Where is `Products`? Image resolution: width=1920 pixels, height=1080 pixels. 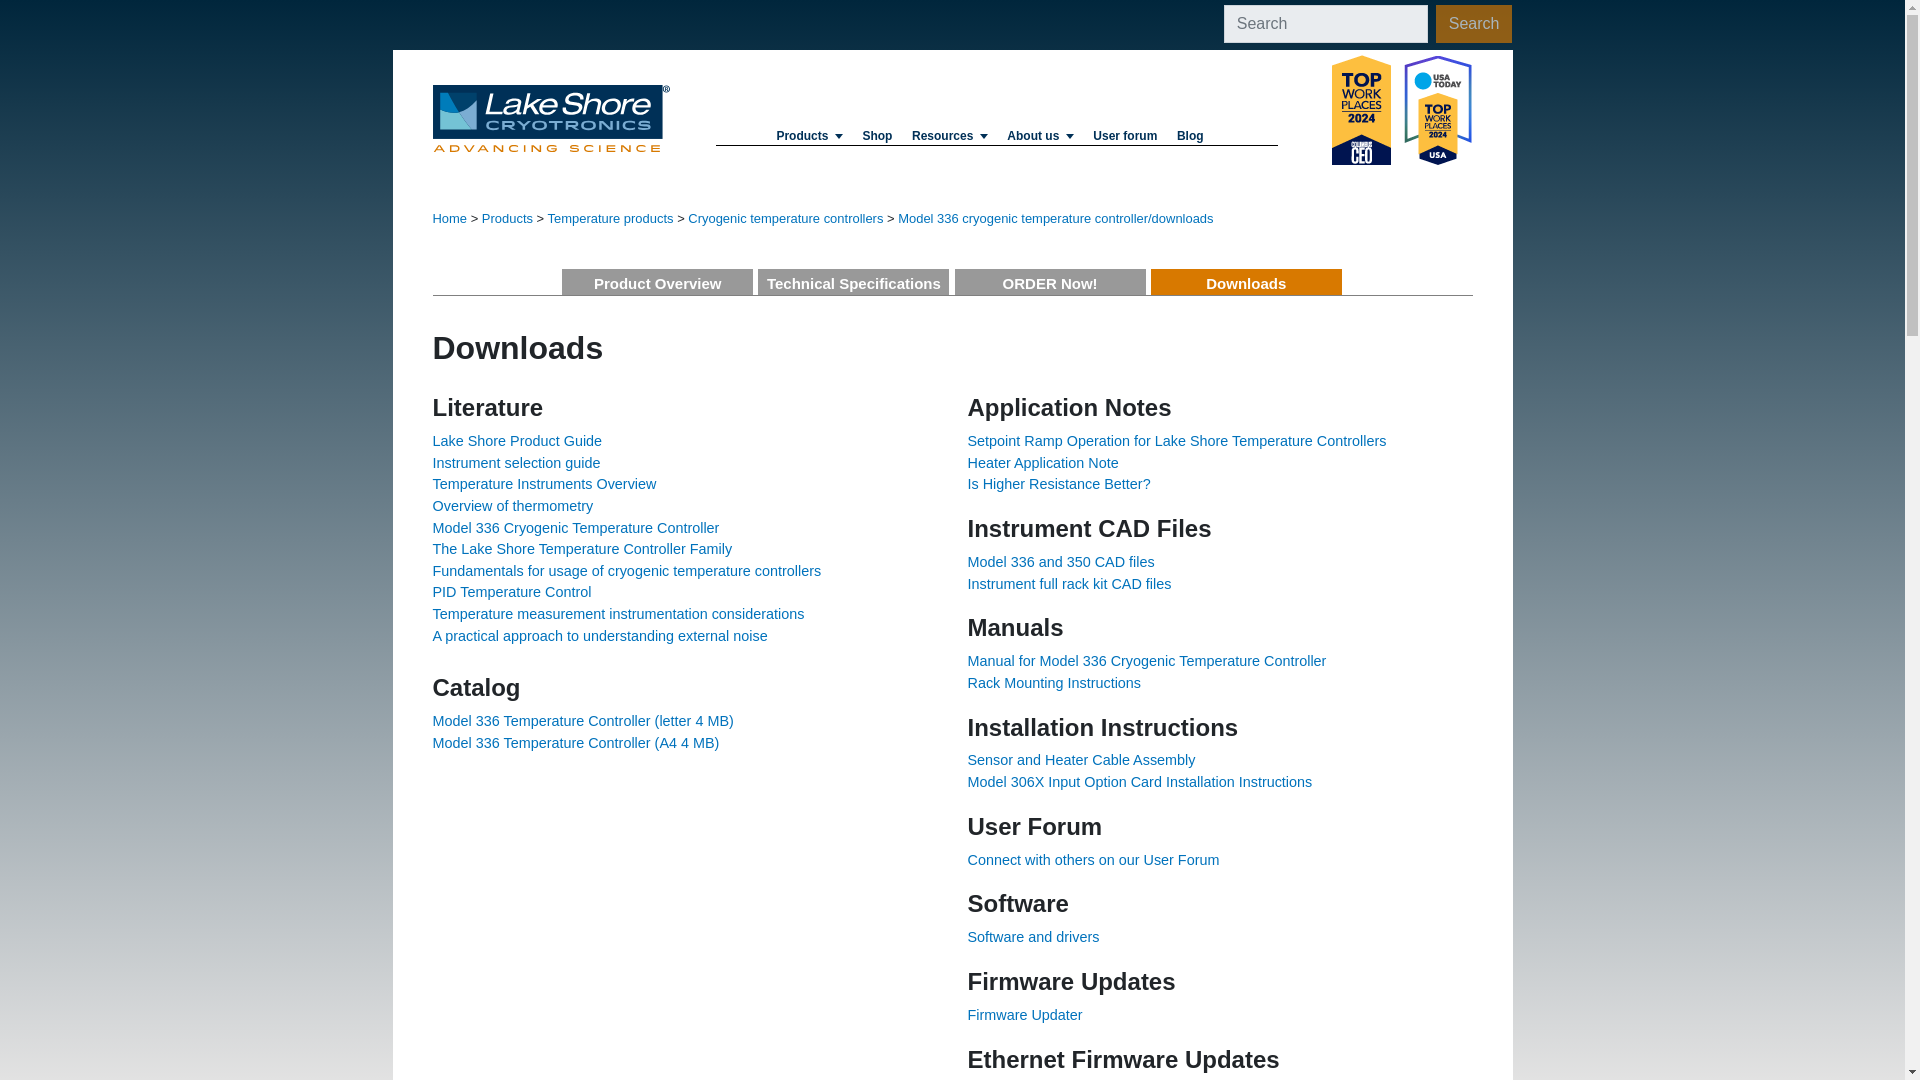
Products is located at coordinates (810, 129).